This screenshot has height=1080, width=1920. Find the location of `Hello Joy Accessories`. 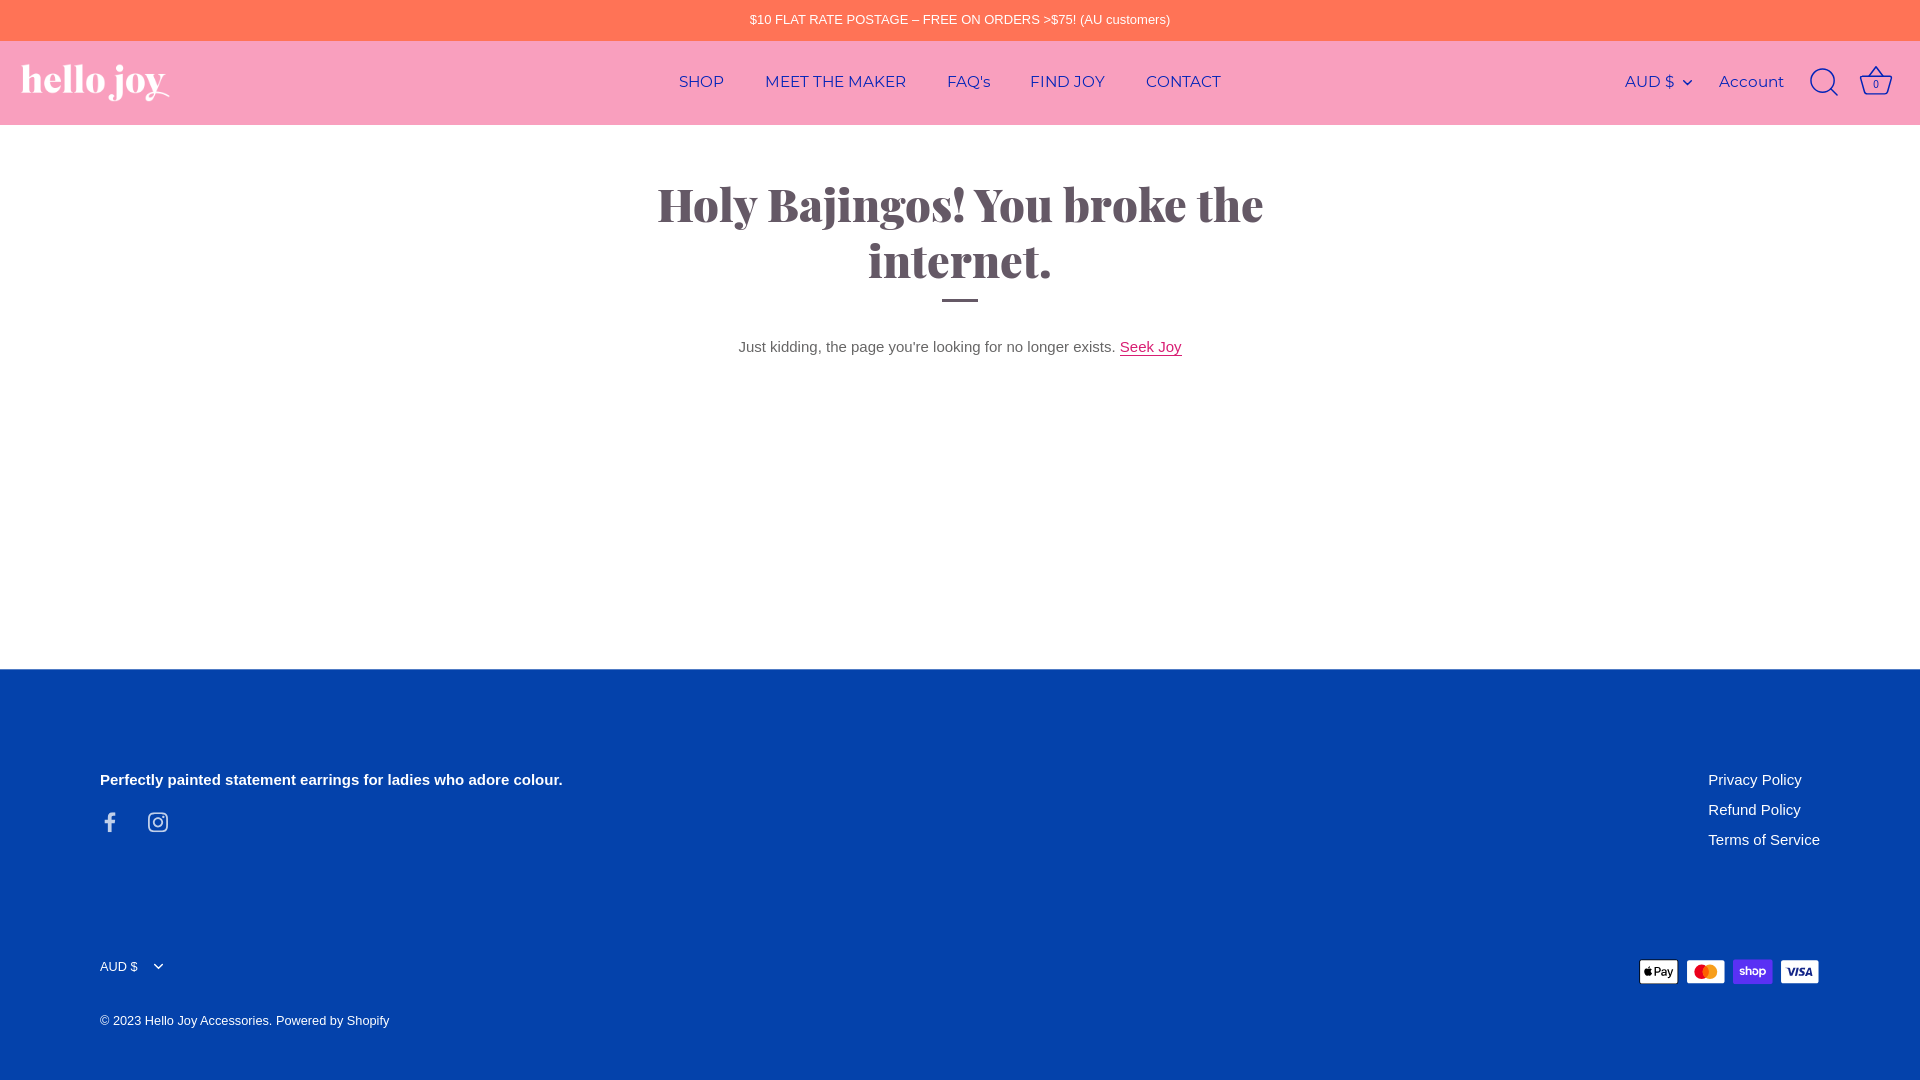

Hello Joy Accessories is located at coordinates (207, 1020).